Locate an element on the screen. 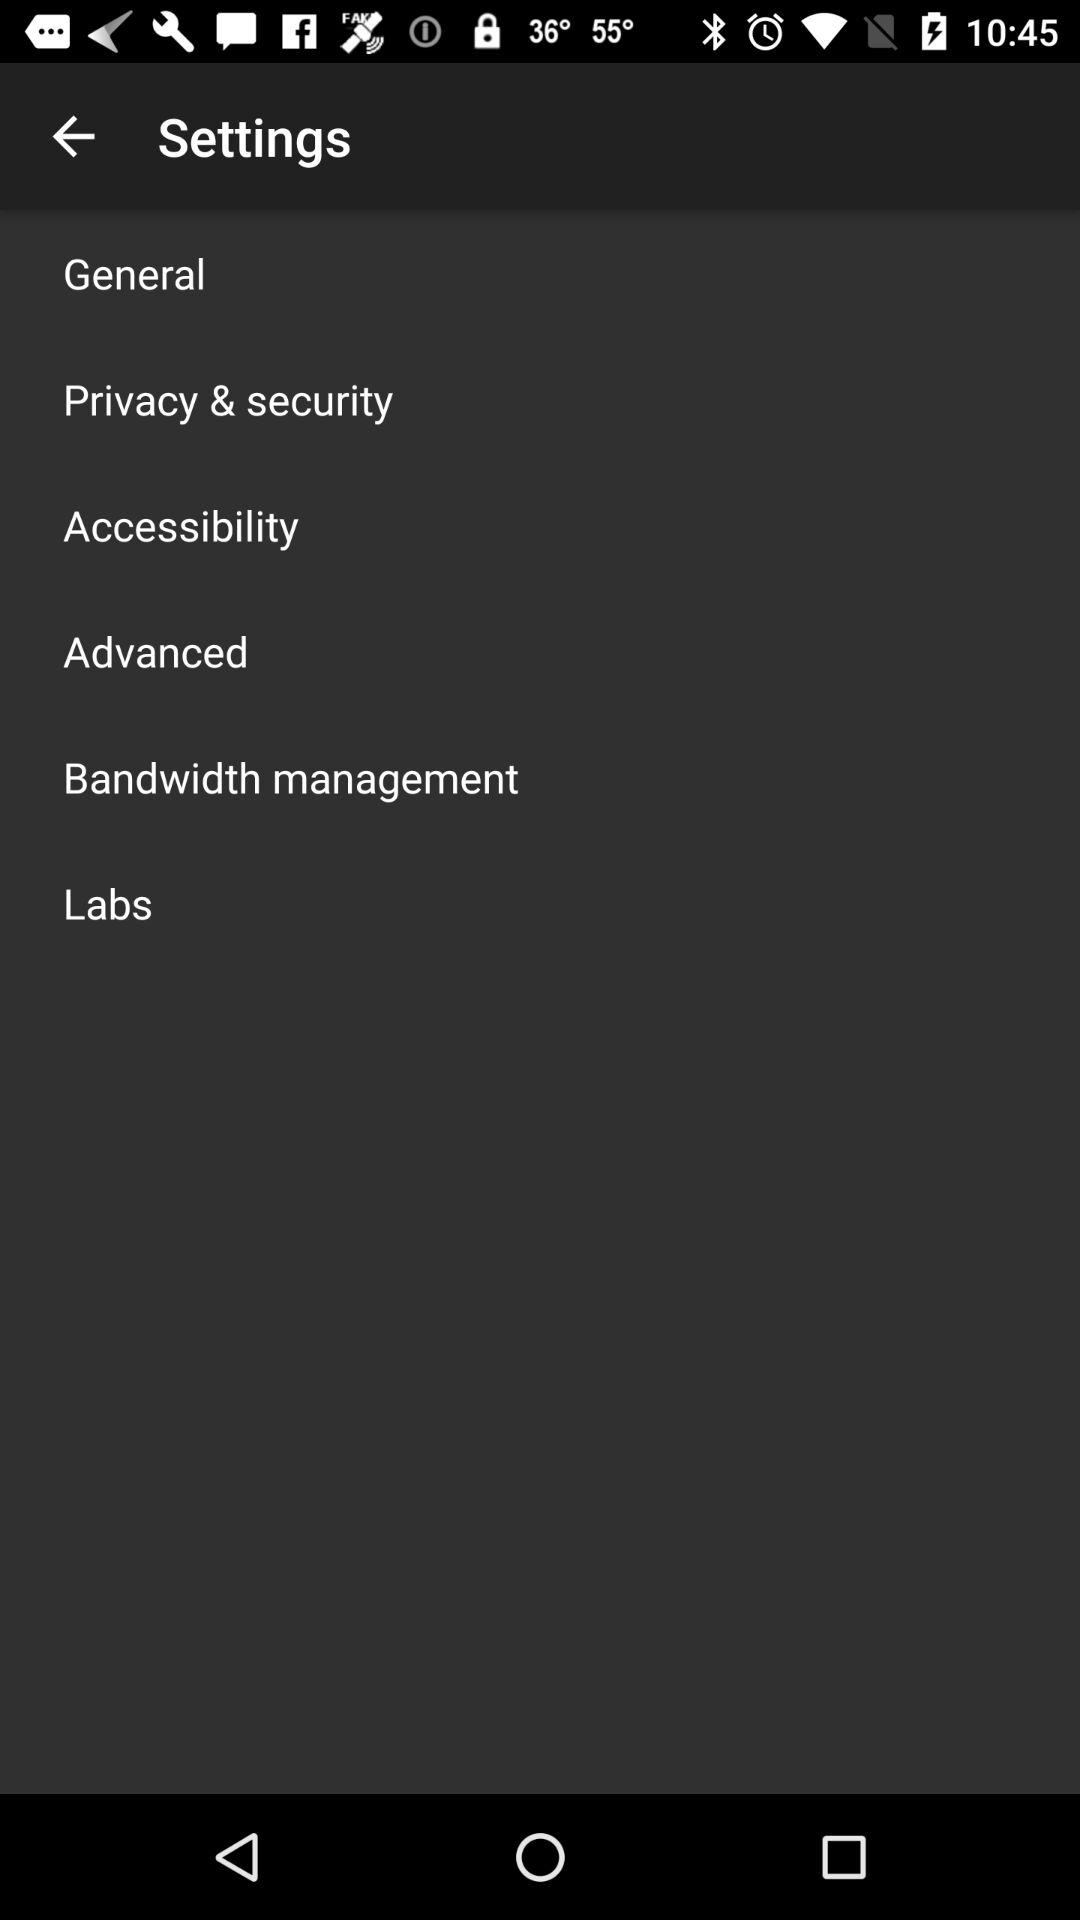 The image size is (1080, 1920). turn off privacy & security icon is located at coordinates (228, 398).